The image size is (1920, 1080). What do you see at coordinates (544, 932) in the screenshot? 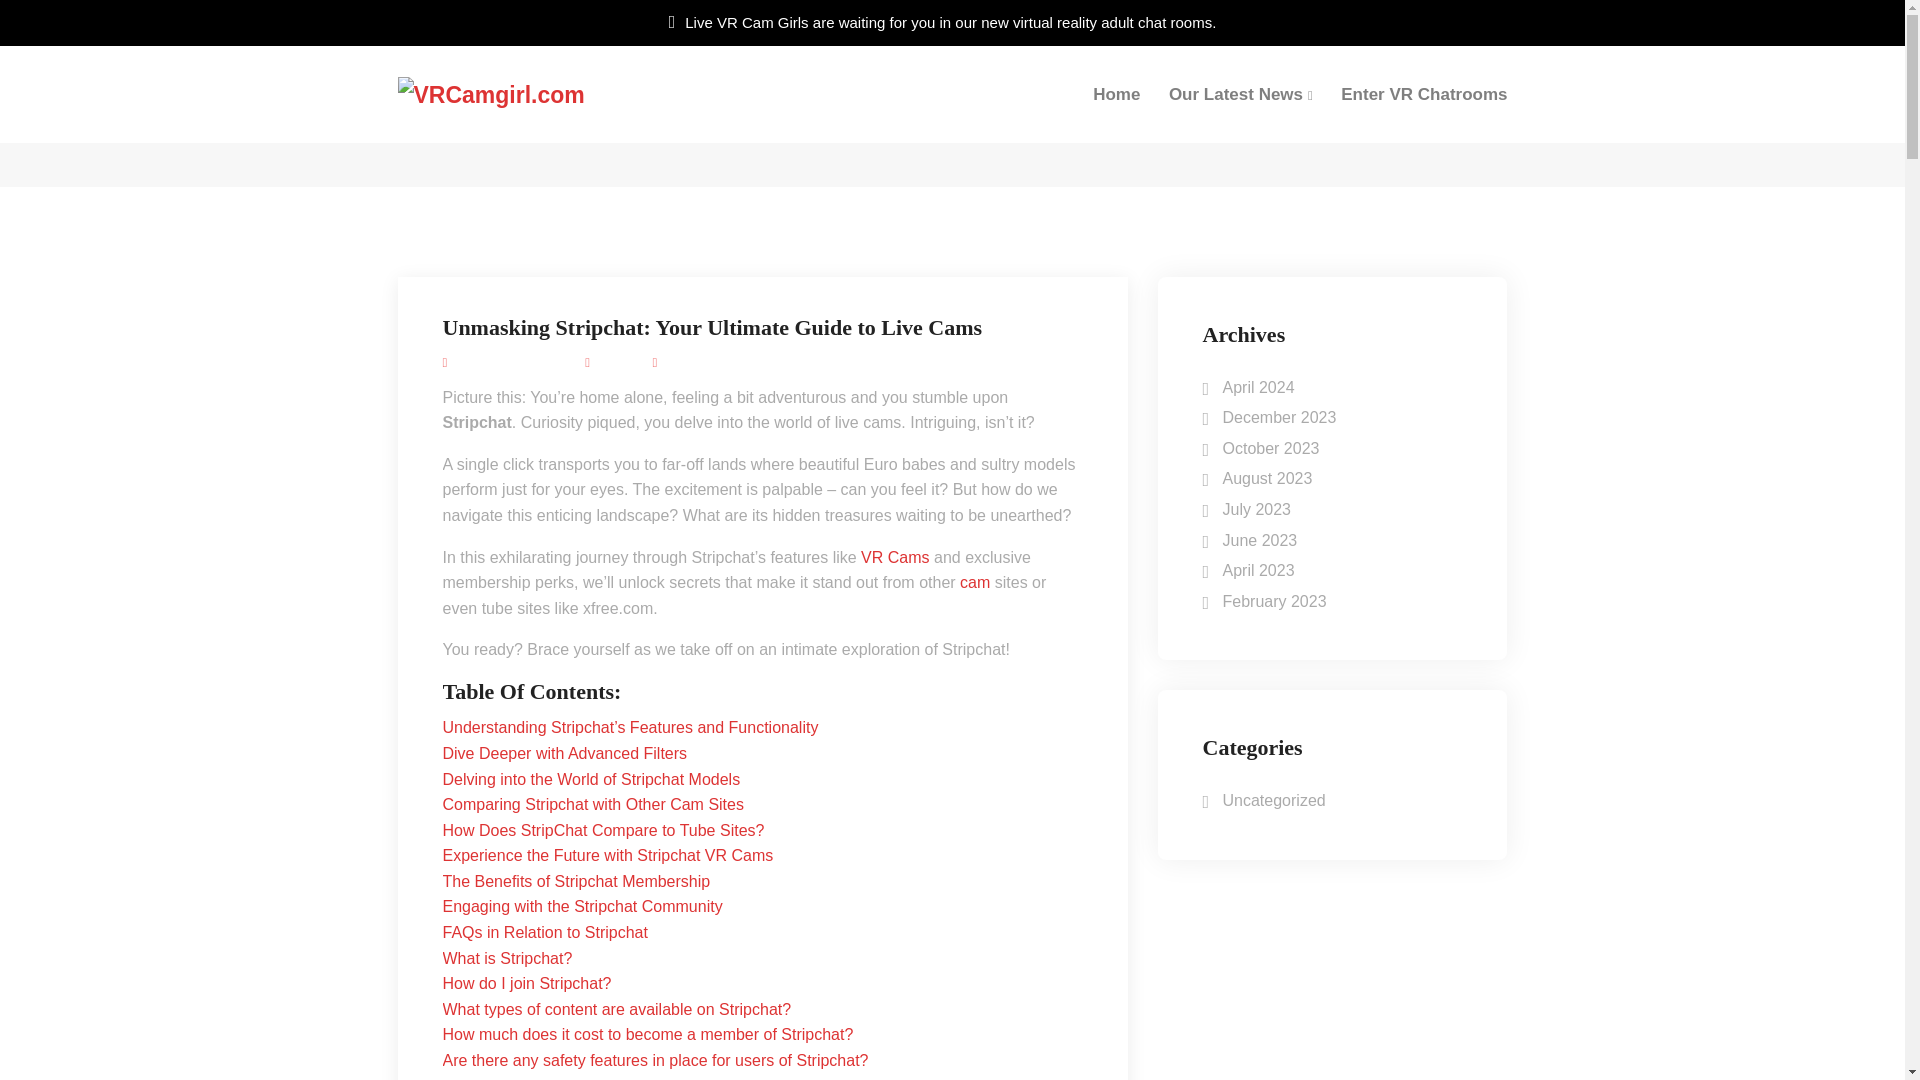
I see `FAQs in Relation to Stripchat` at bounding box center [544, 932].